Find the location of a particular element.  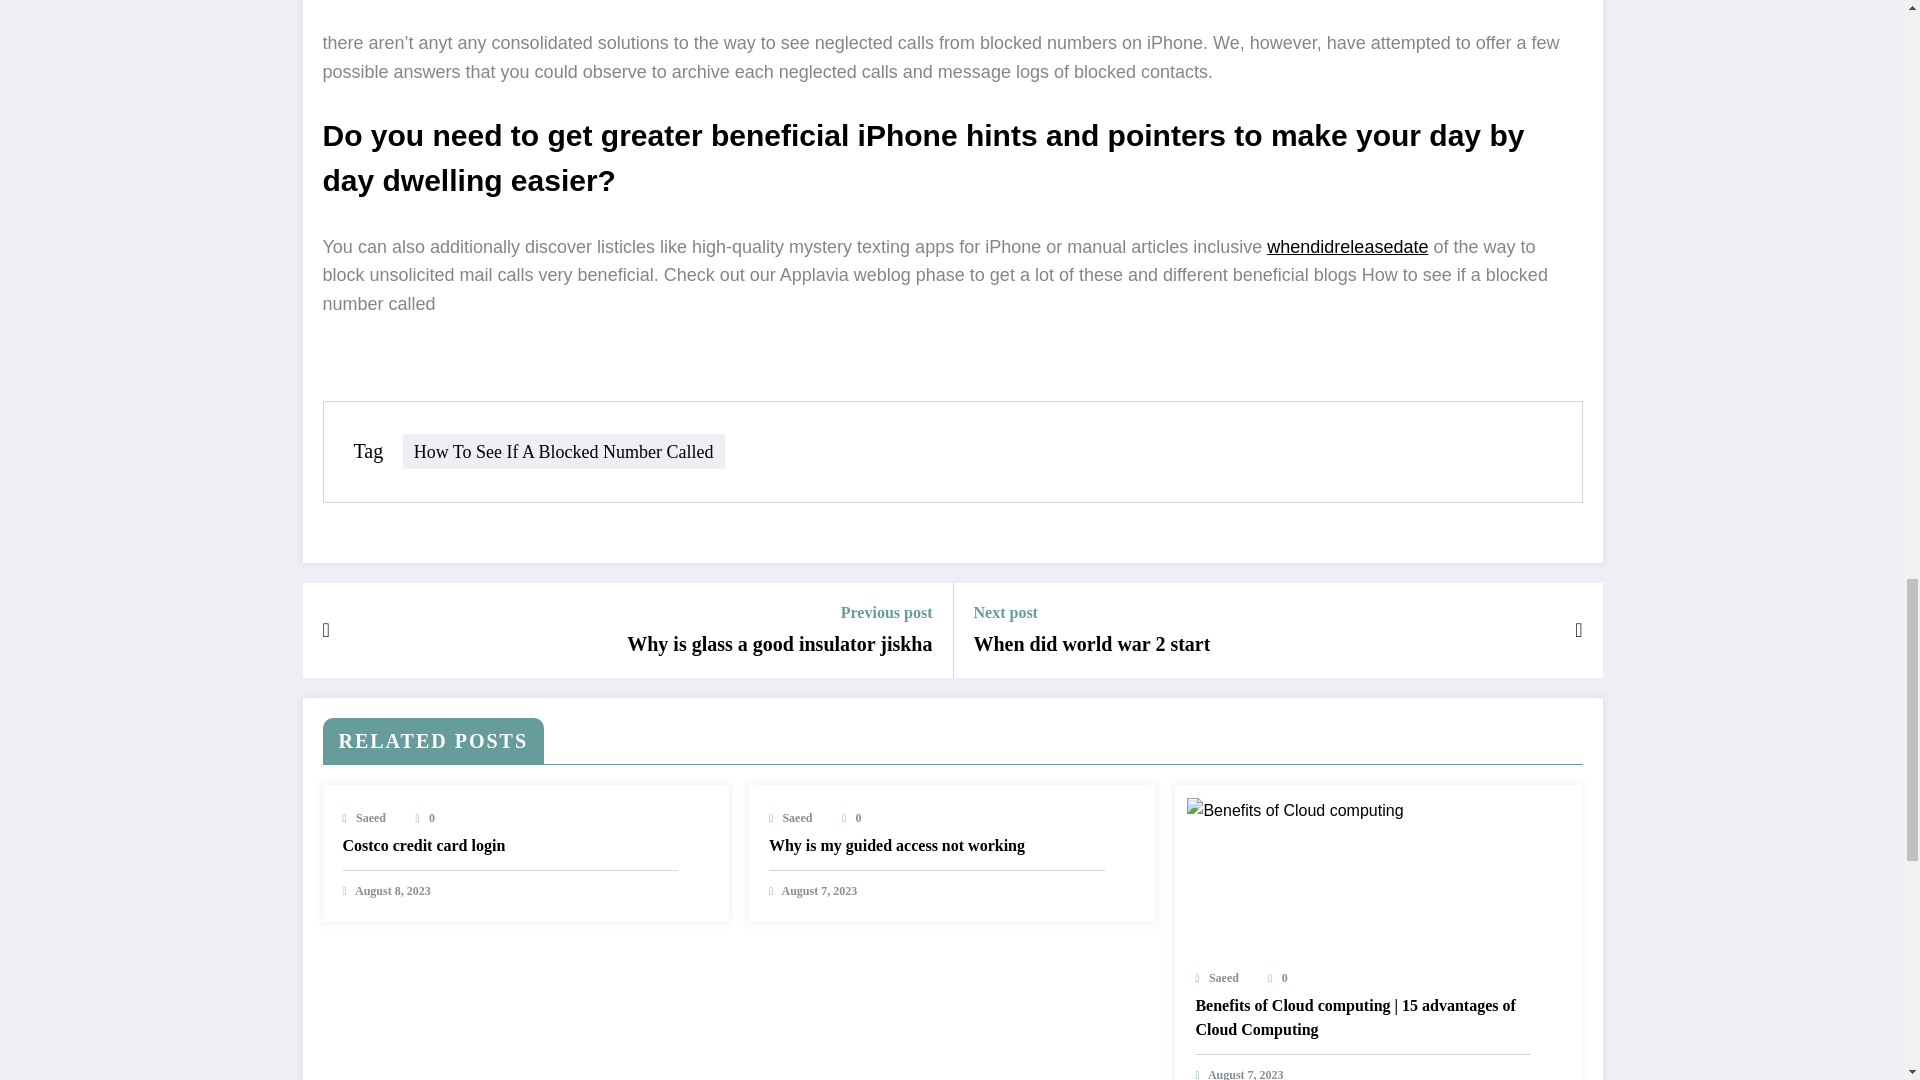

Previous post is located at coordinates (779, 612).